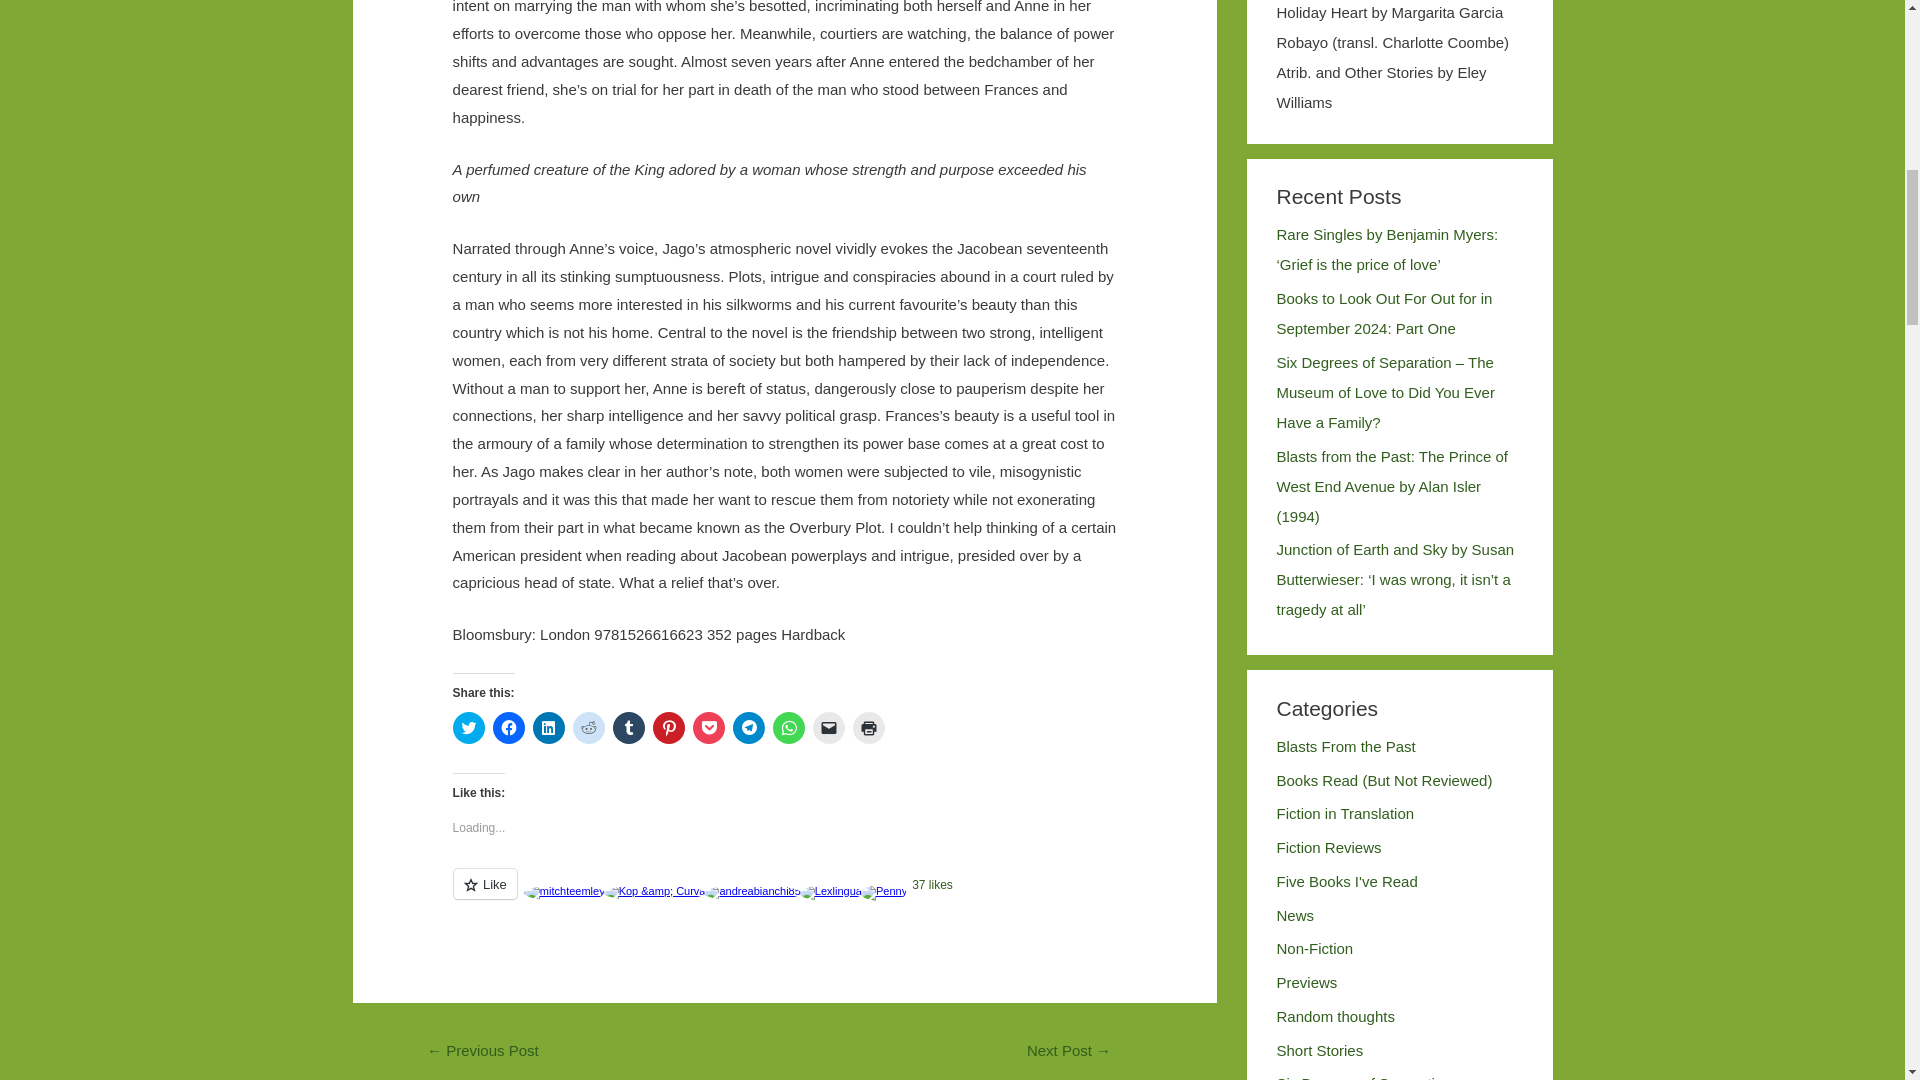  What do you see at coordinates (668, 728) in the screenshot?
I see `Click to share on Pinterest` at bounding box center [668, 728].